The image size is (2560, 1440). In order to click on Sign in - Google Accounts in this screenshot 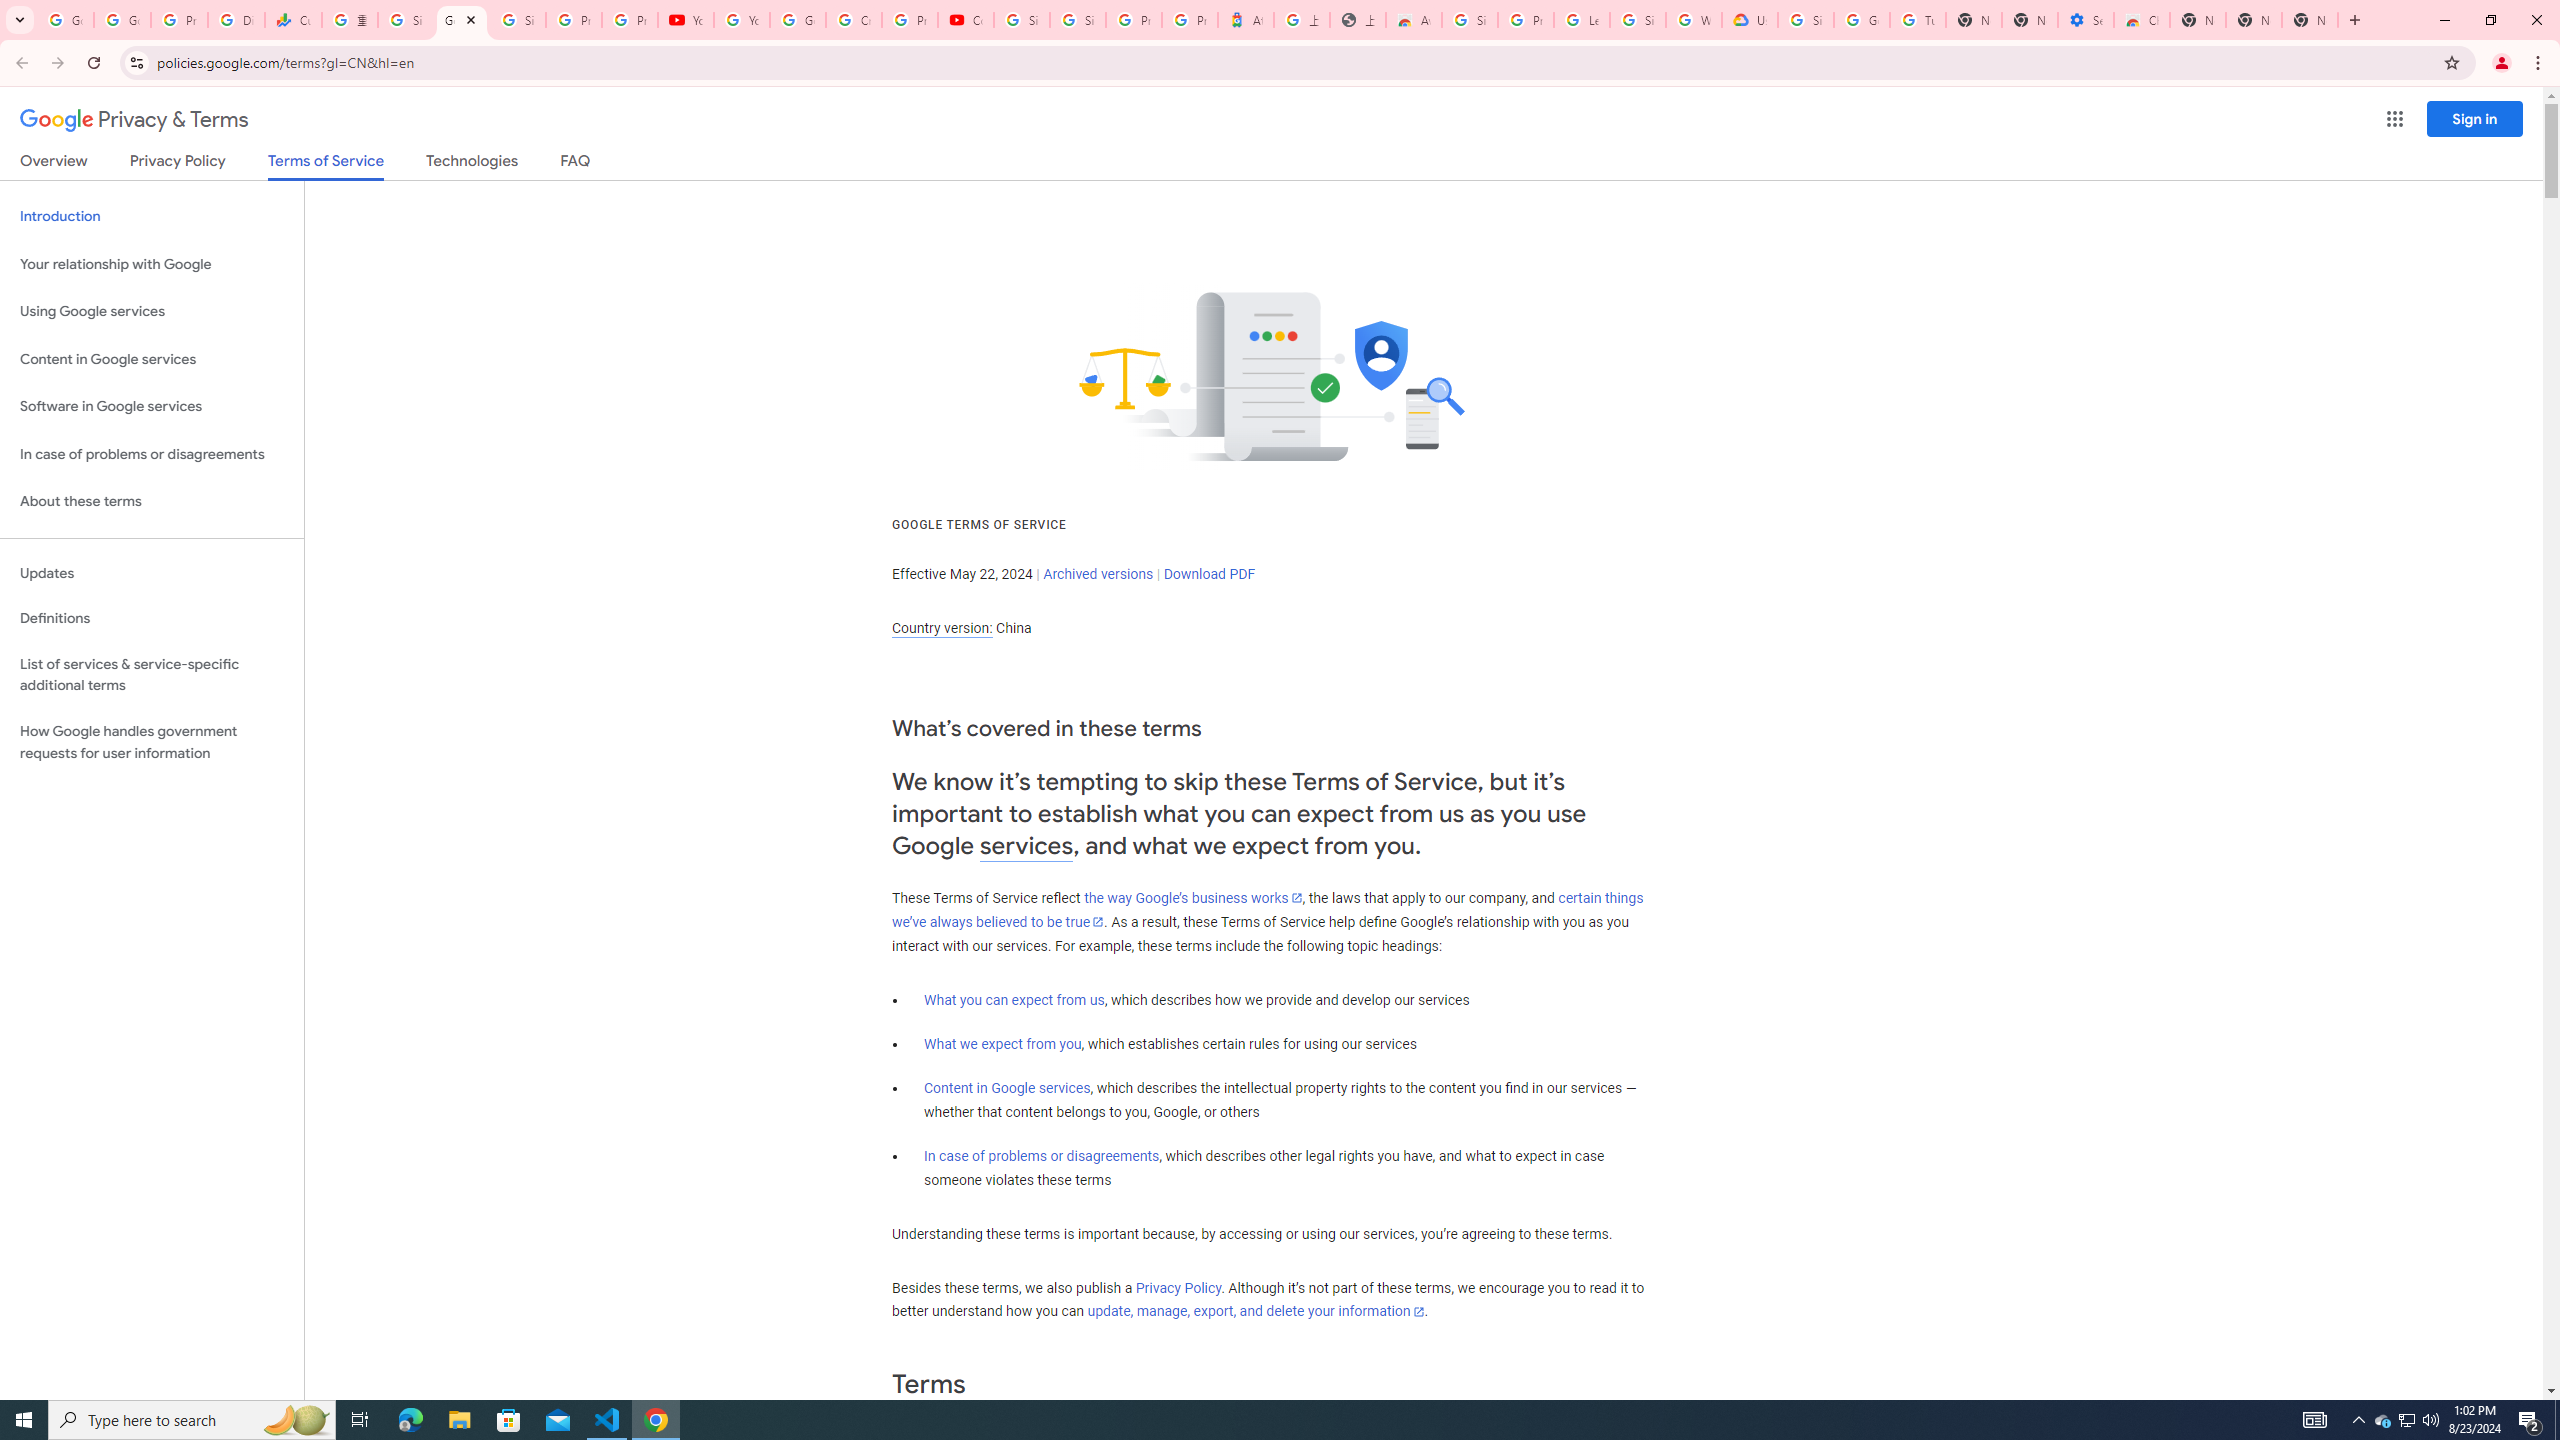, I will do `click(405, 20)`.